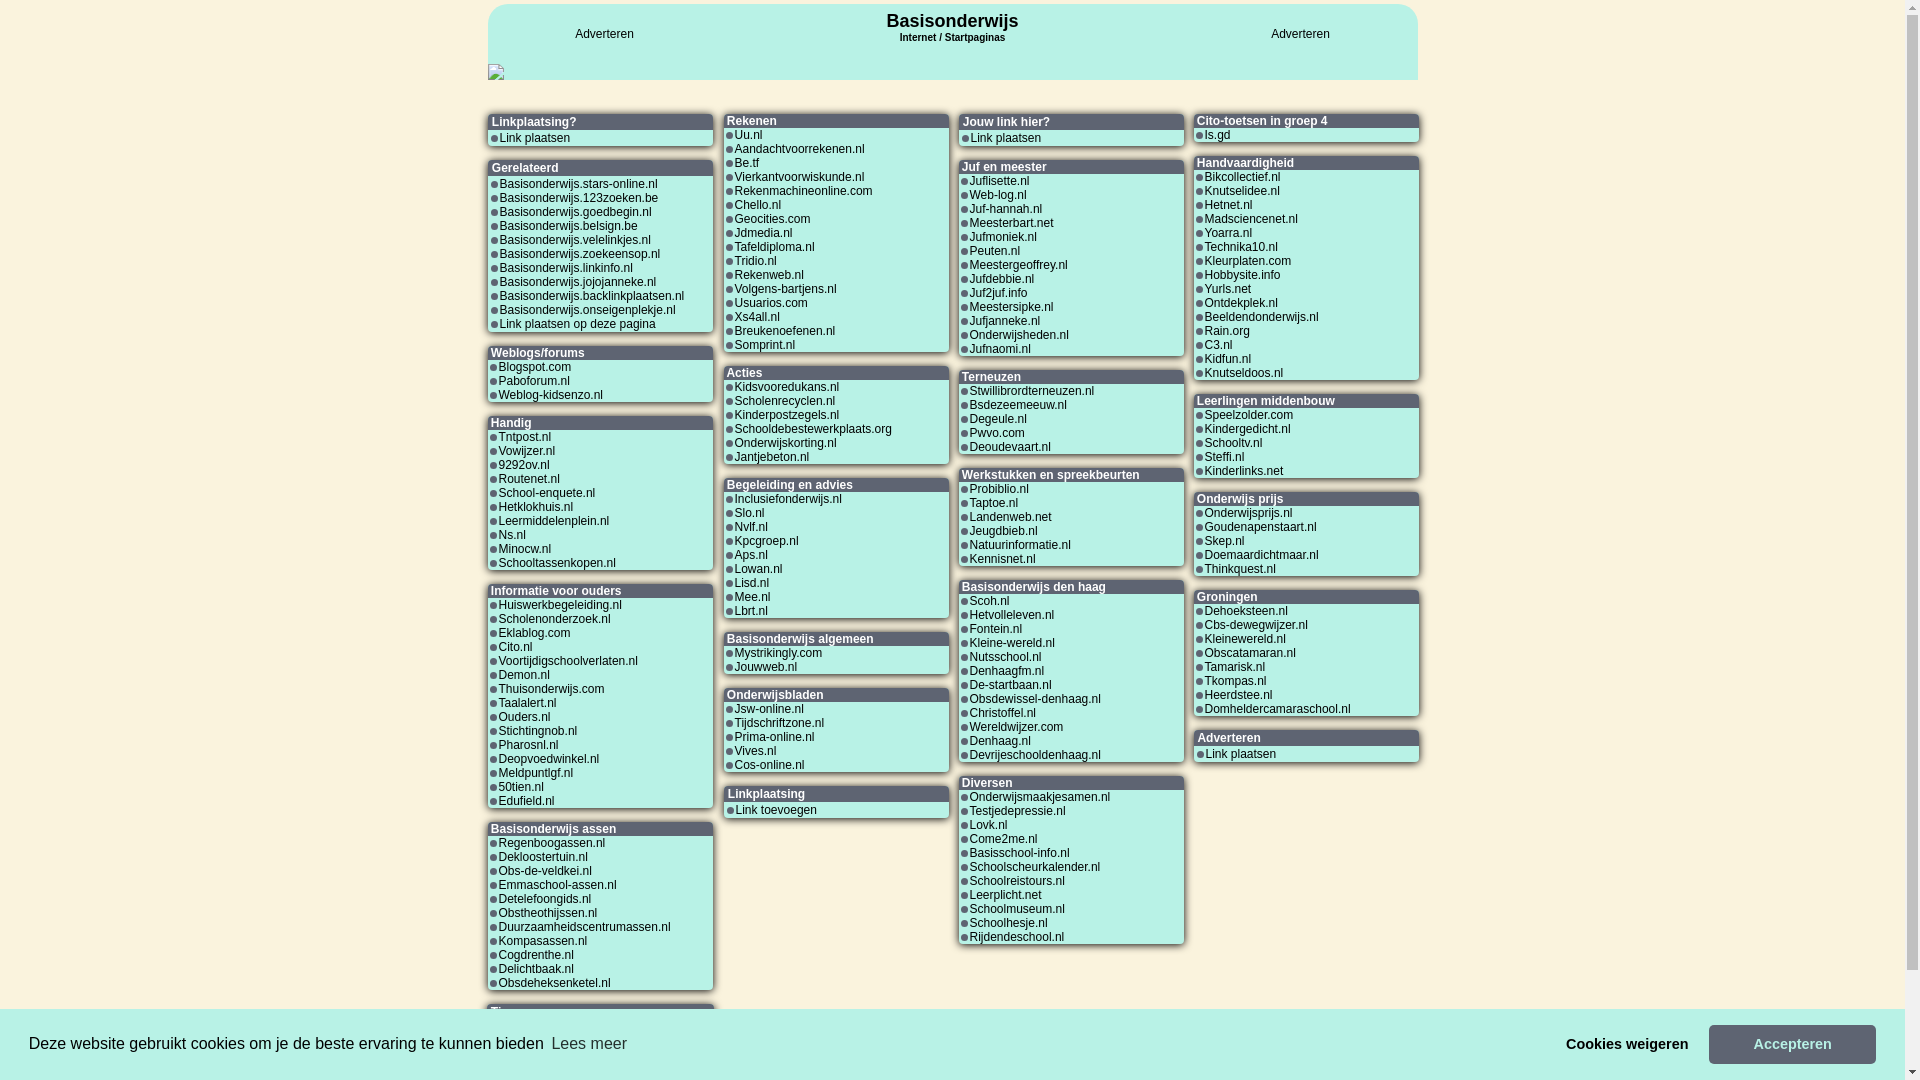 Image resolution: width=1920 pixels, height=1080 pixels. What do you see at coordinates (560, 605) in the screenshot?
I see `Huiswerkbegeleiding.nl` at bounding box center [560, 605].